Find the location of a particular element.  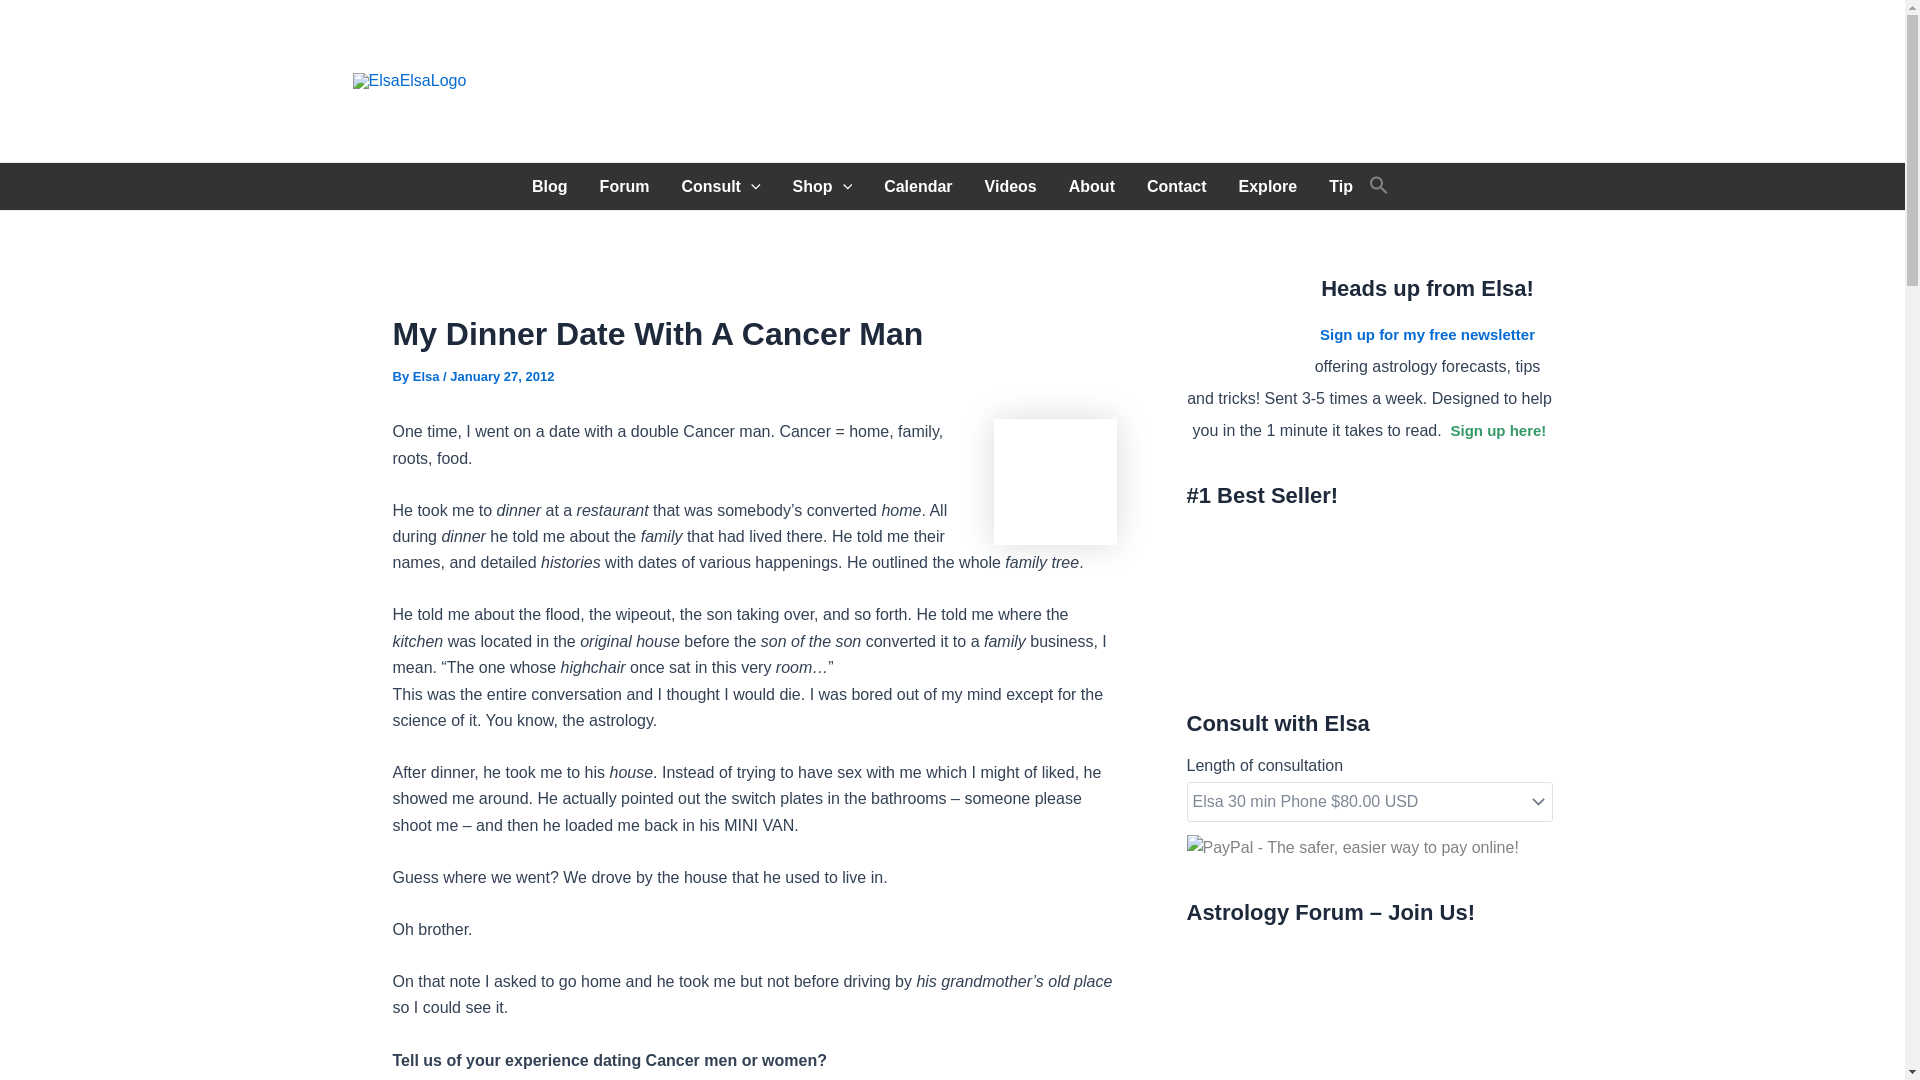

Shop is located at coordinates (823, 186).